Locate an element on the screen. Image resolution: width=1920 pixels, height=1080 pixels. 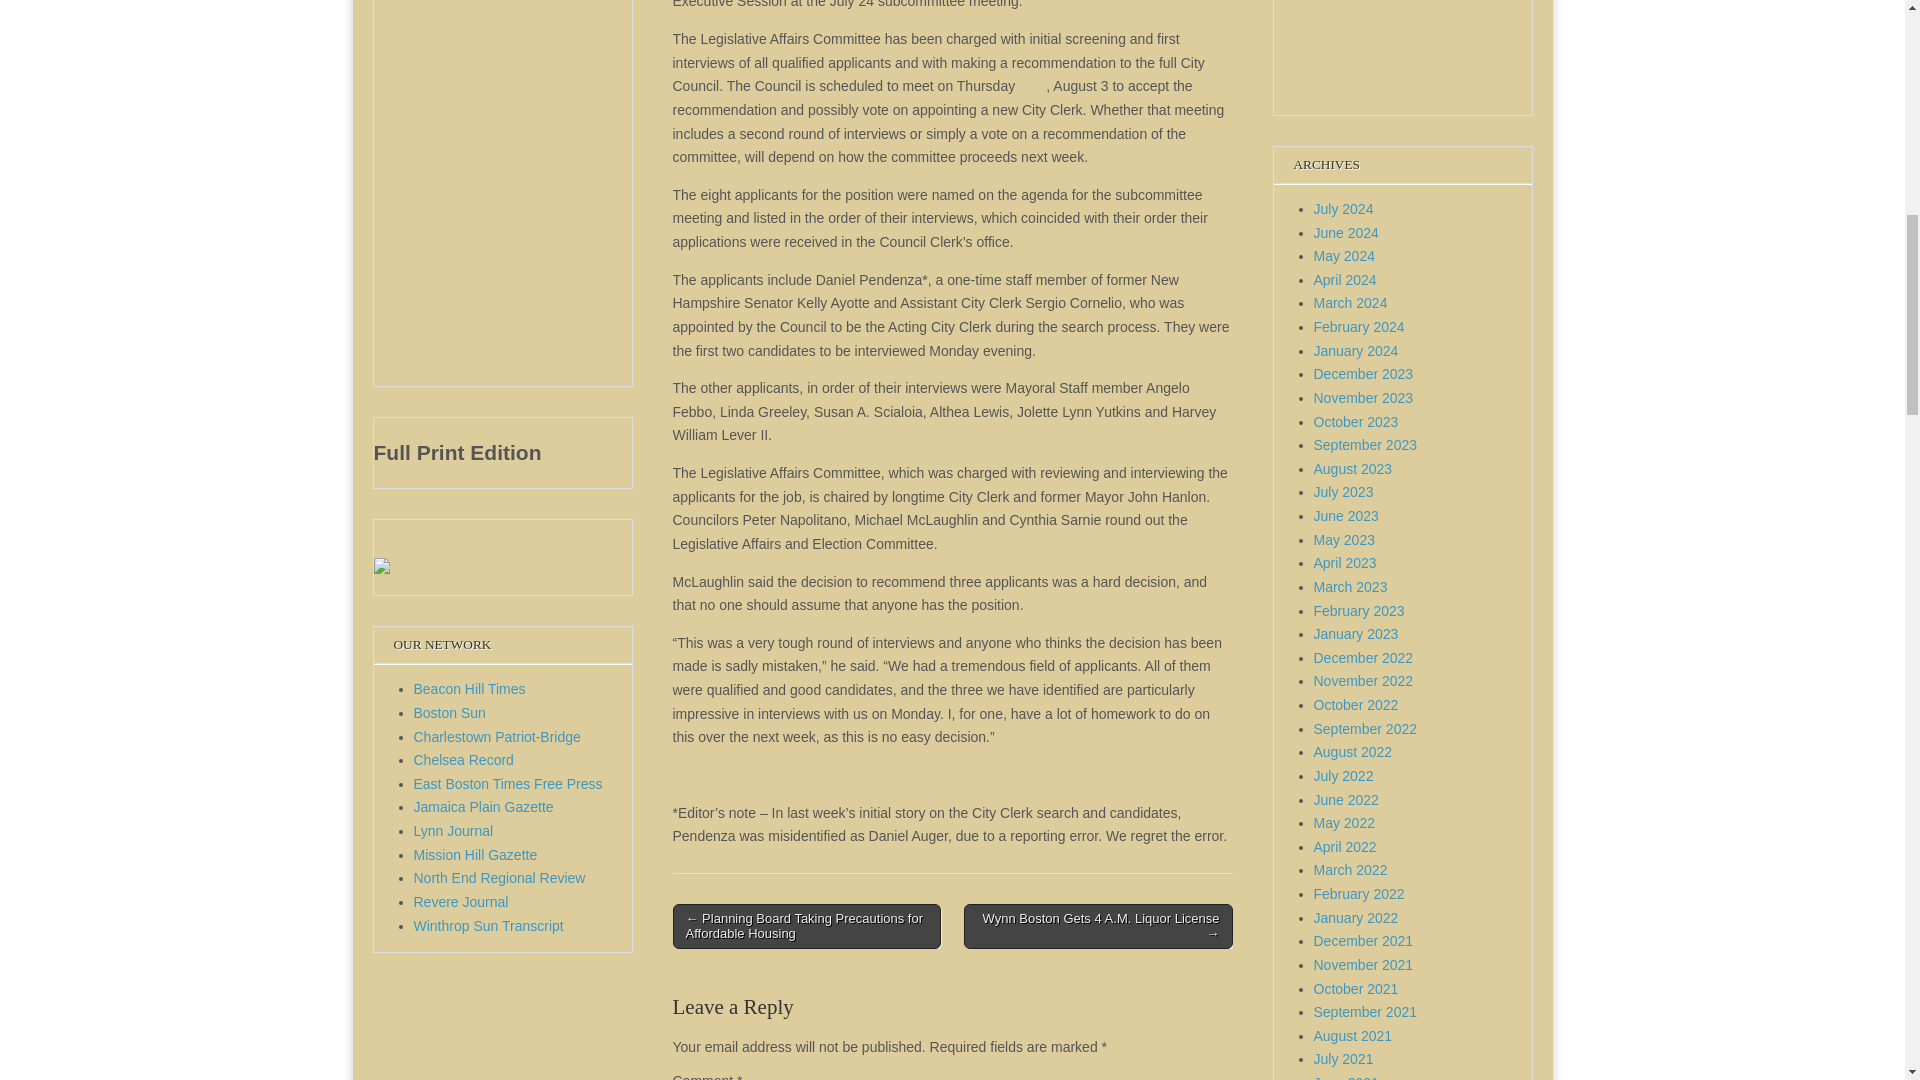
Boston Sun is located at coordinates (450, 713).